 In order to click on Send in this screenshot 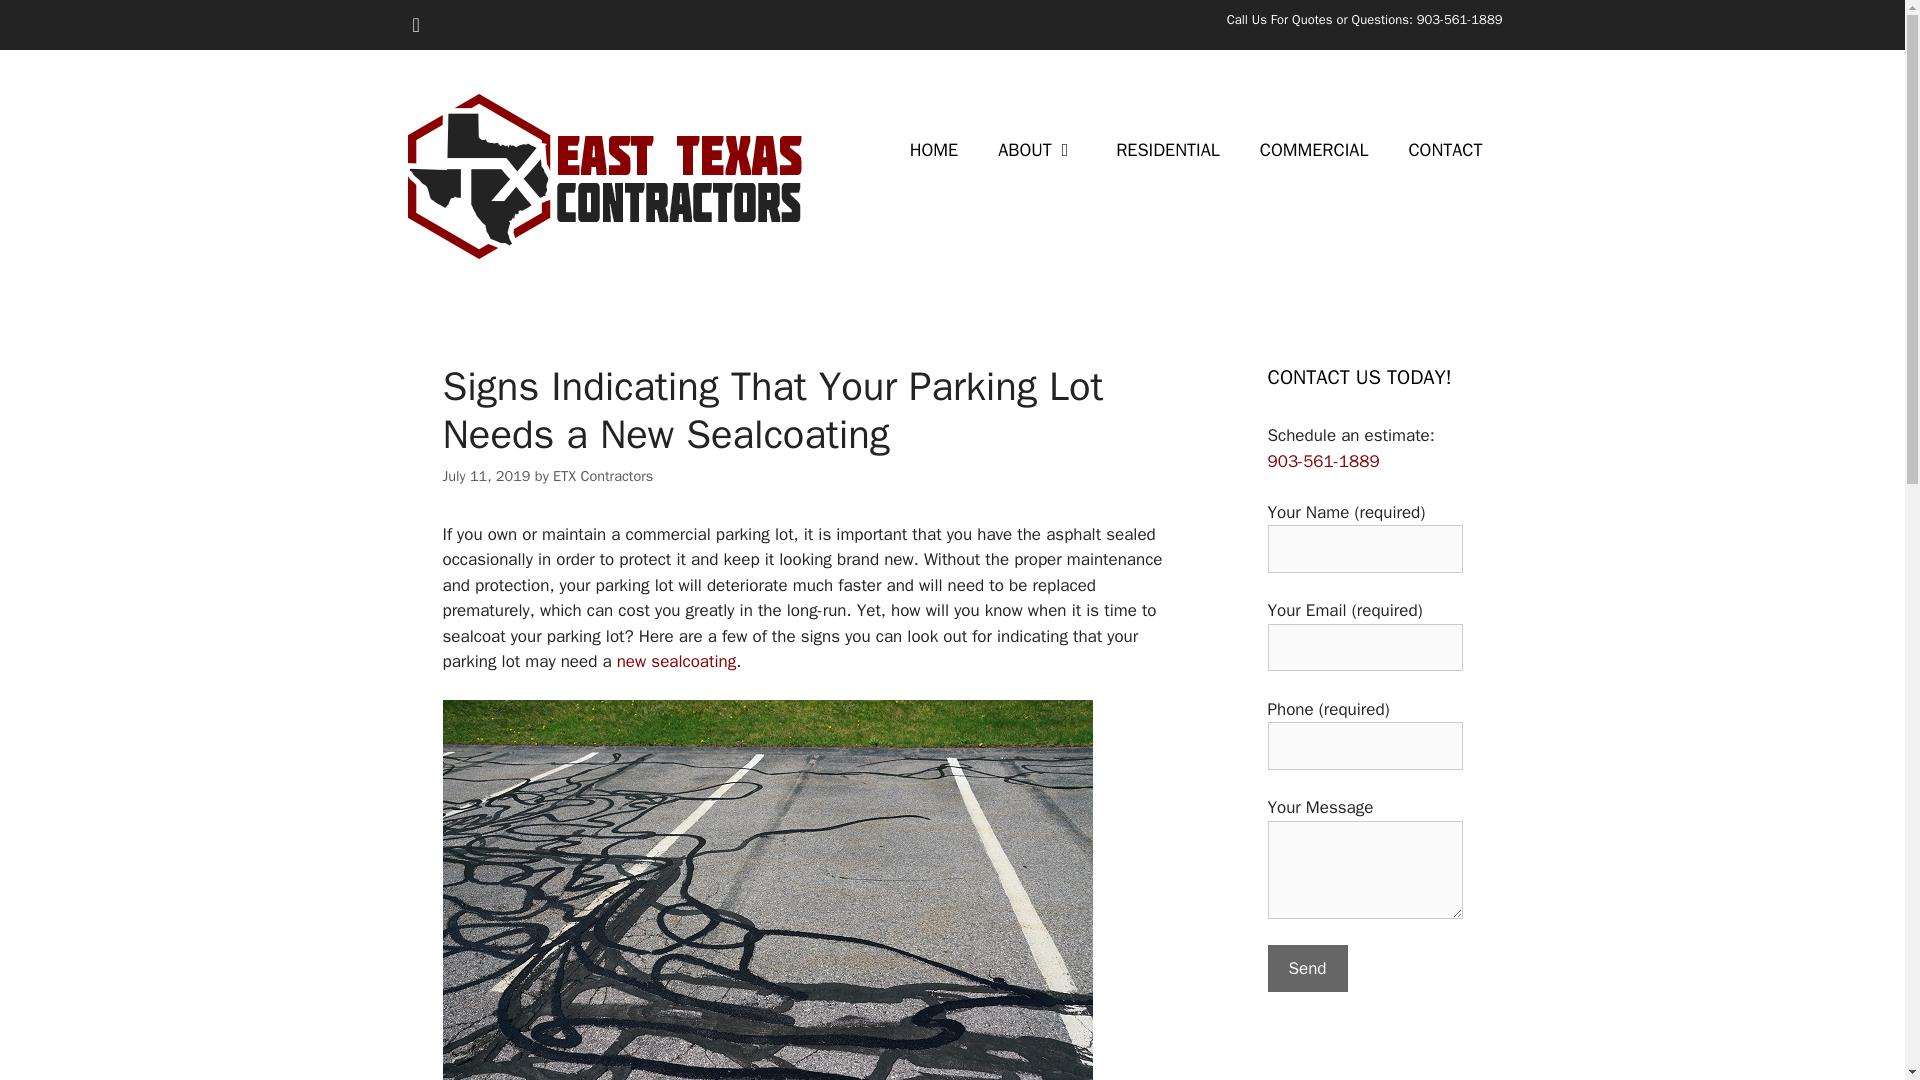, I will do `click(1307, 968)`.